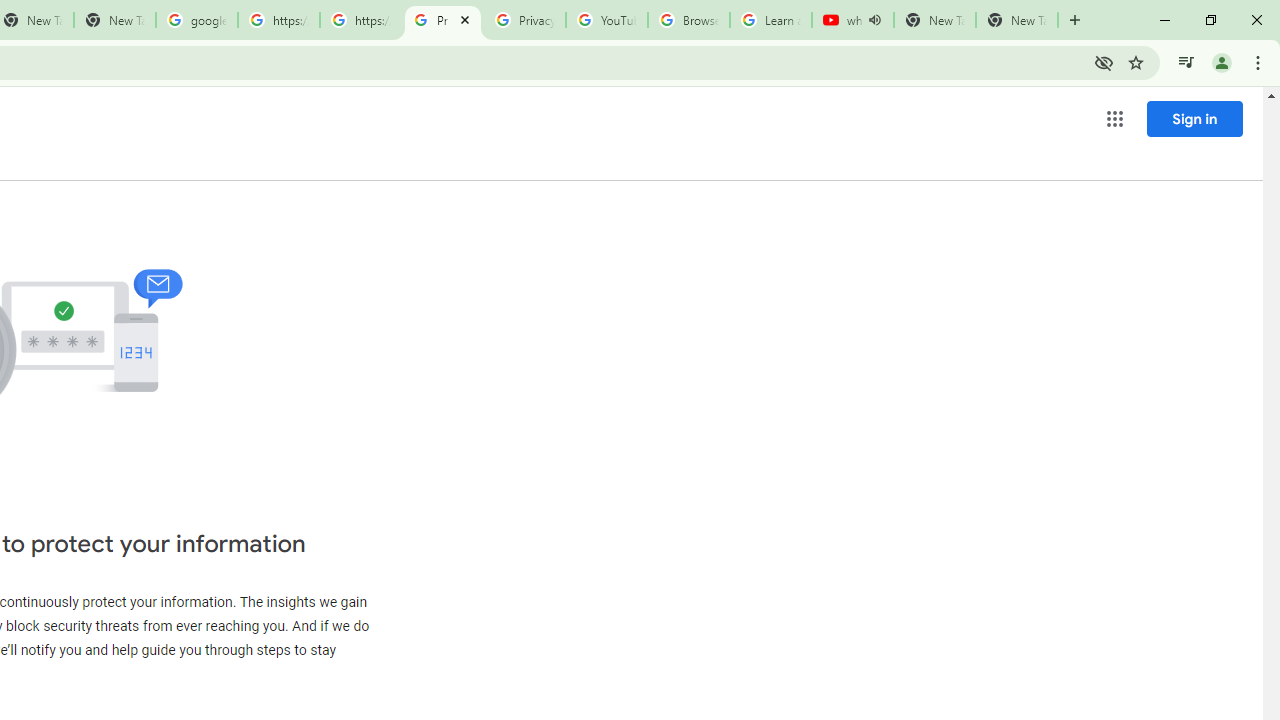 The height and width of the screenshot is (720, 1280). What do you see at coordinates (606, 20) in the screenshot?
I see `YouTube` at bounding box center [606, 20].